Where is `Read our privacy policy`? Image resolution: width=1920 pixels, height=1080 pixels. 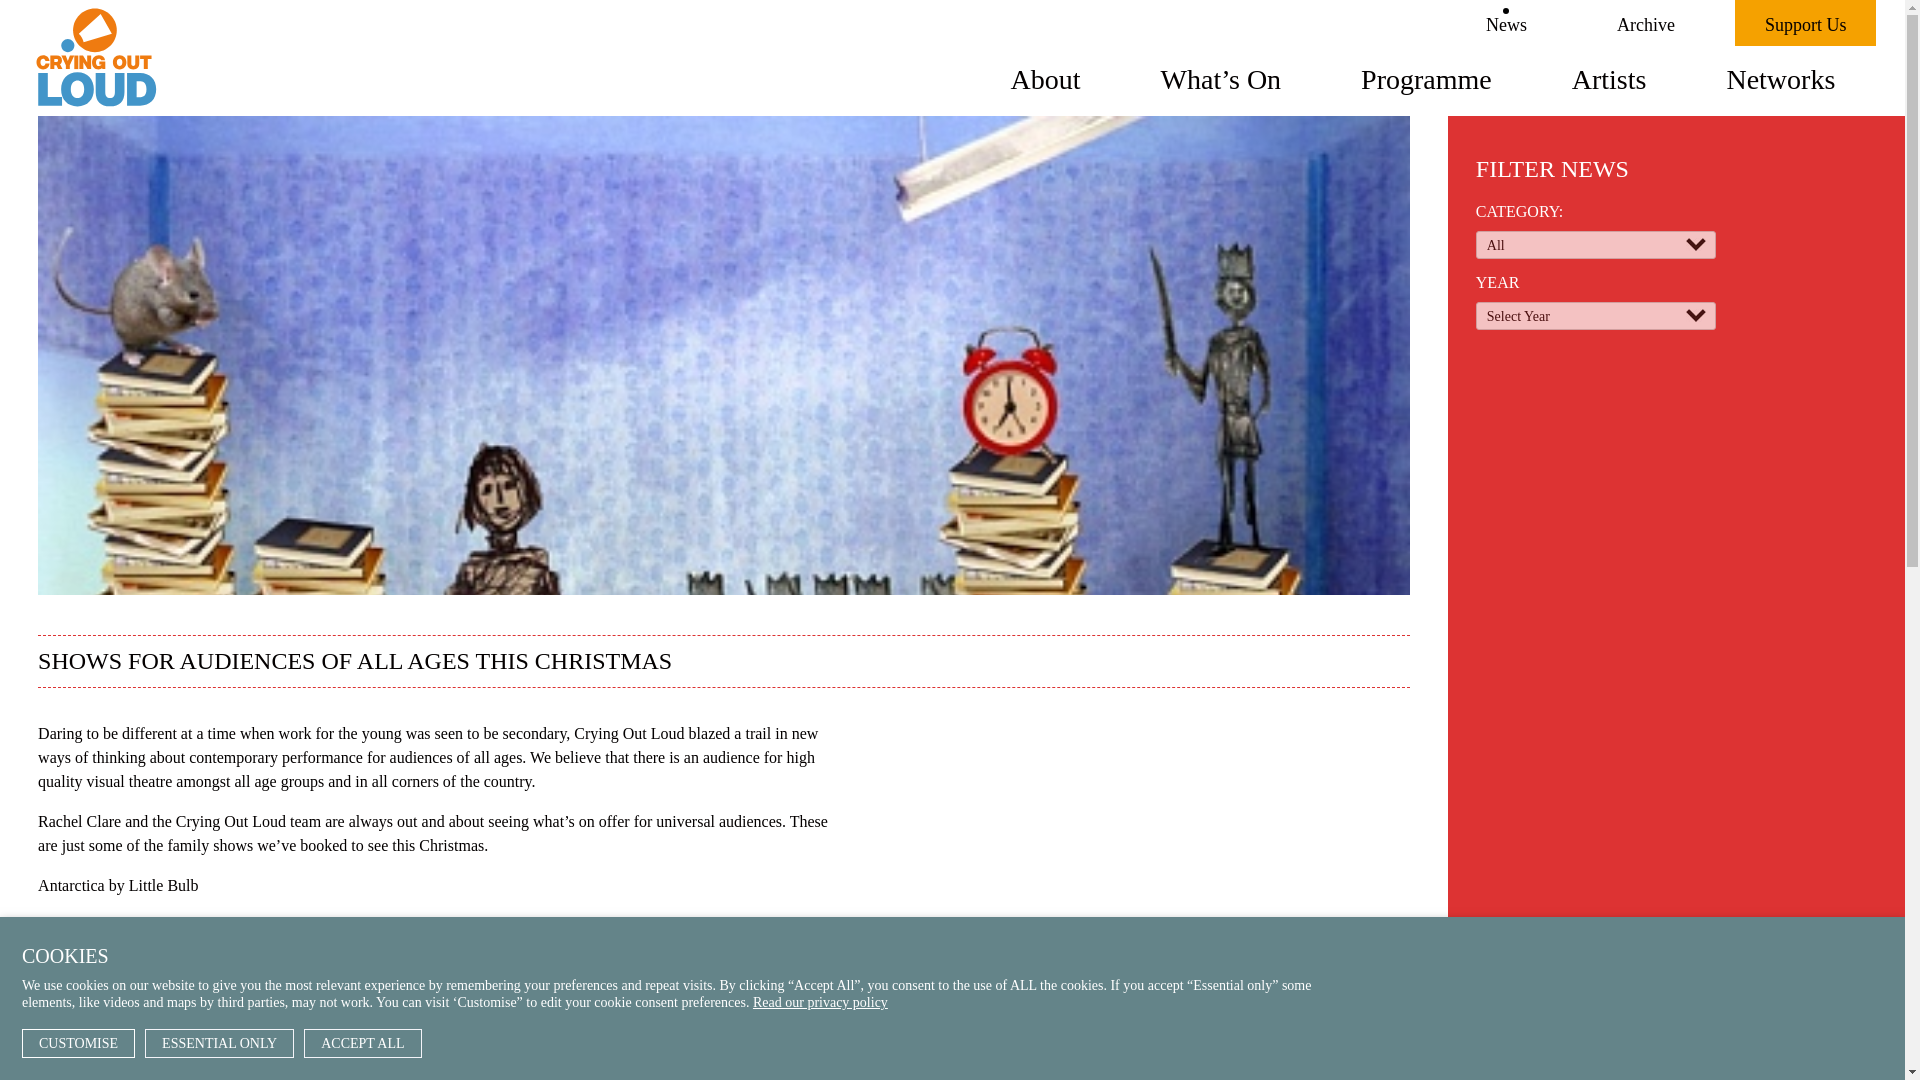 Read our privacy policy is located at coordinates (820, 1002).